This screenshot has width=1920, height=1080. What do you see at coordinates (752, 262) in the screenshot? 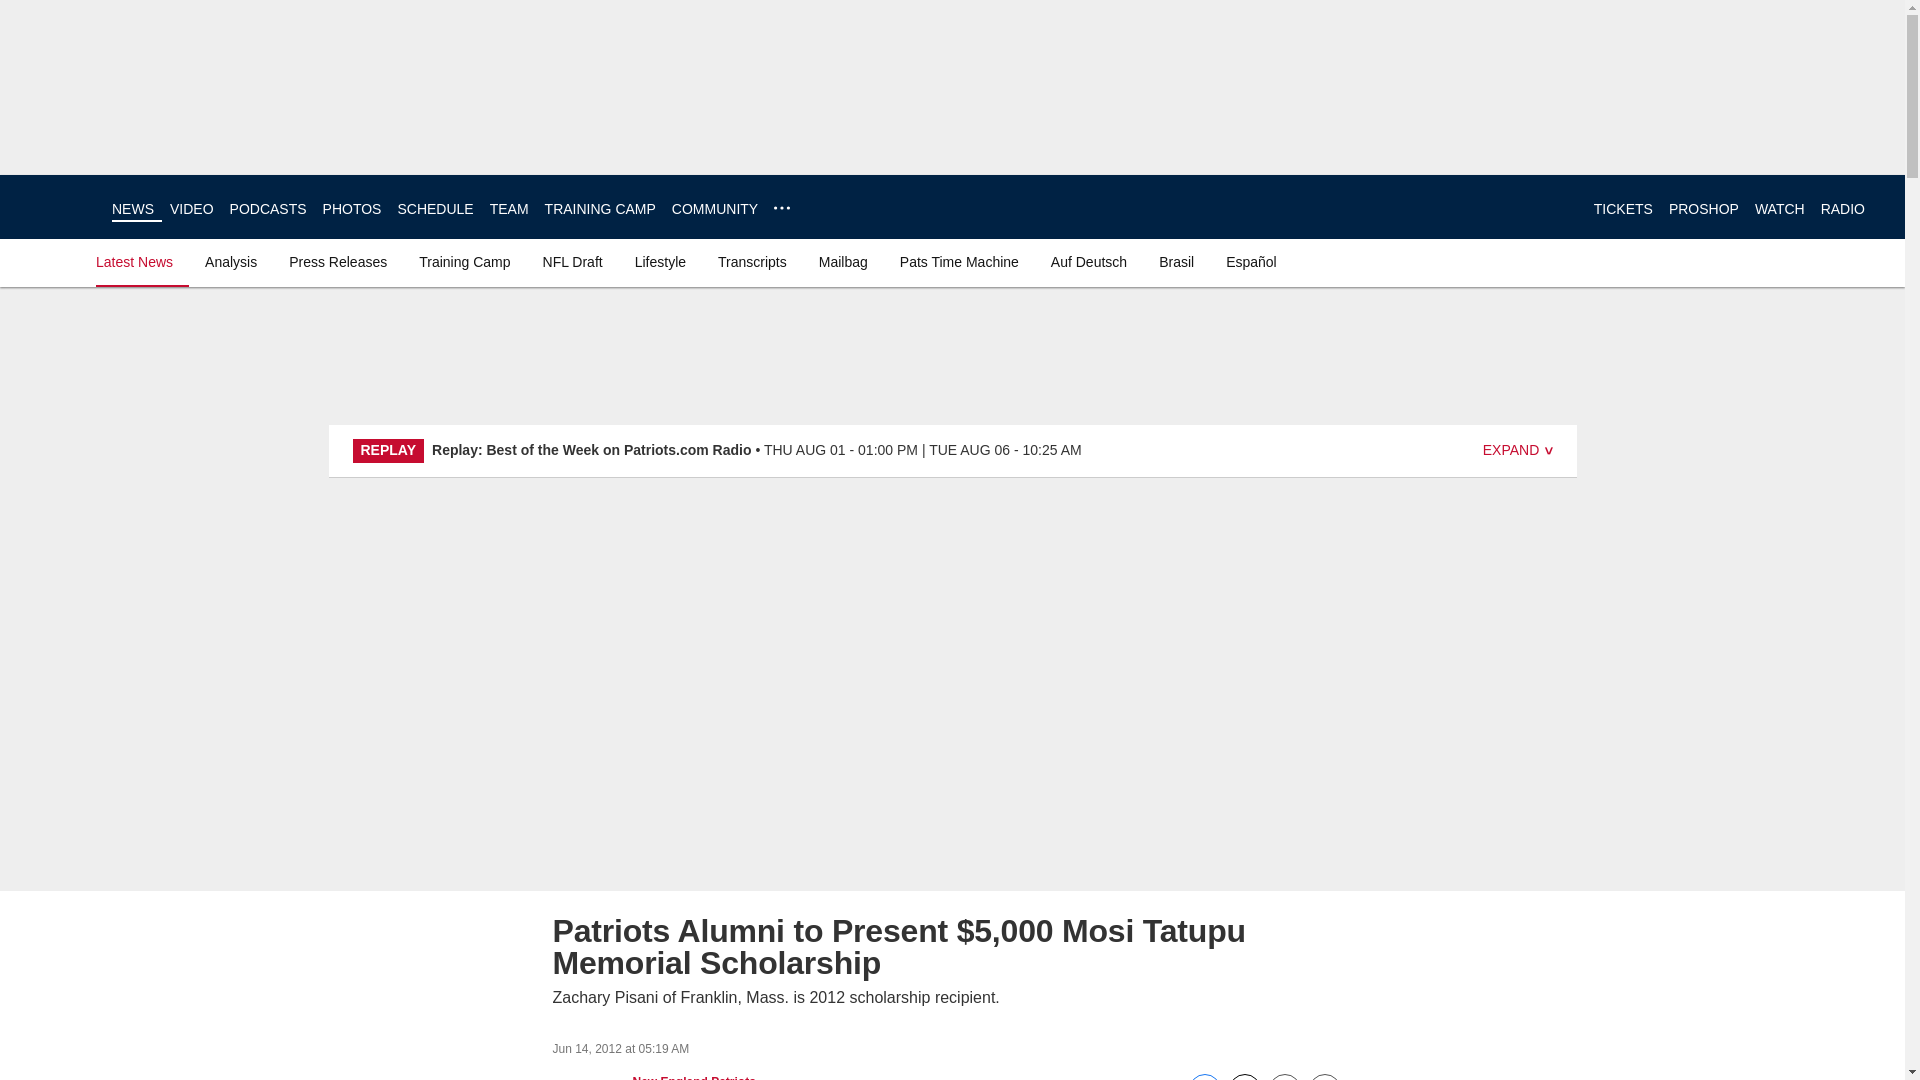
I see `Transcripts` at bounding box center [752, 262].